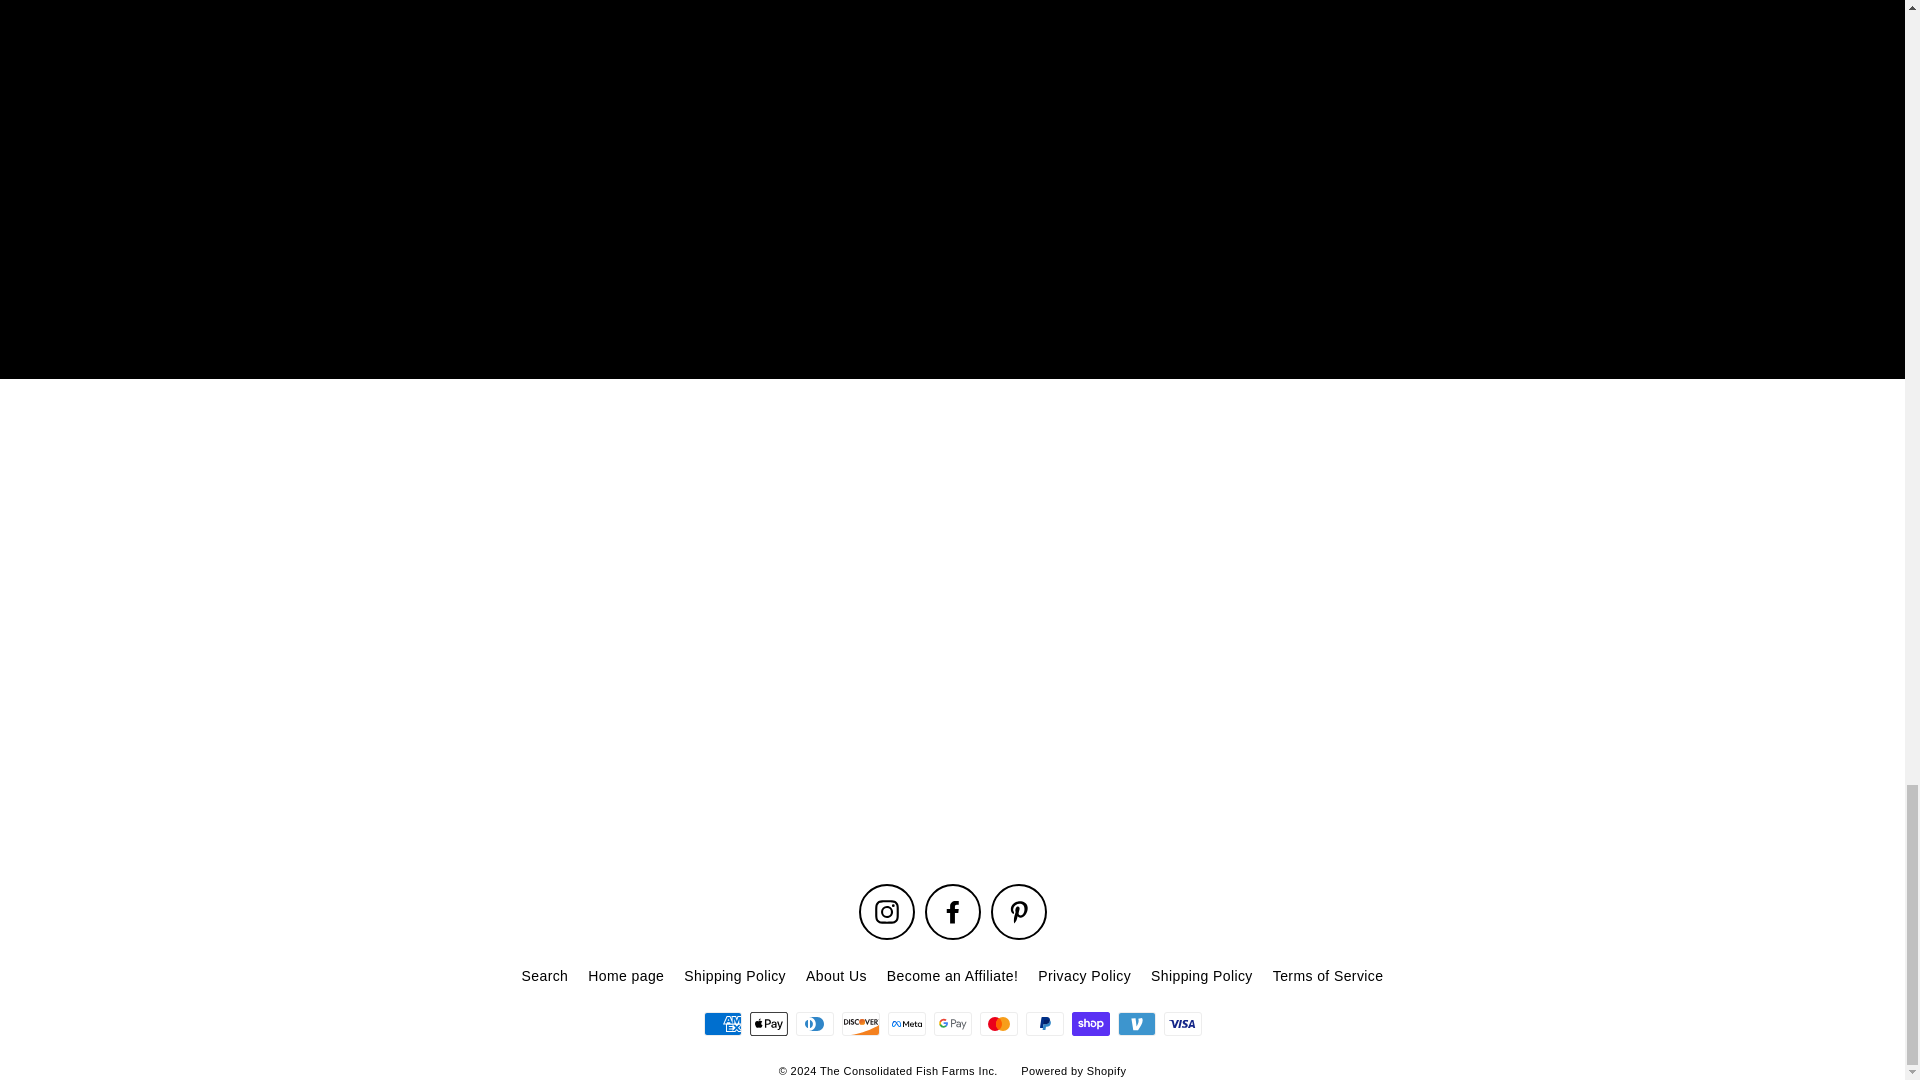 Image resolution: width=1920 pixels, height=1080 pixels. What do you see at coordinates (814, 1023) in the screenshot?
I see `Diners Club` at bounding box center [814, 1023].